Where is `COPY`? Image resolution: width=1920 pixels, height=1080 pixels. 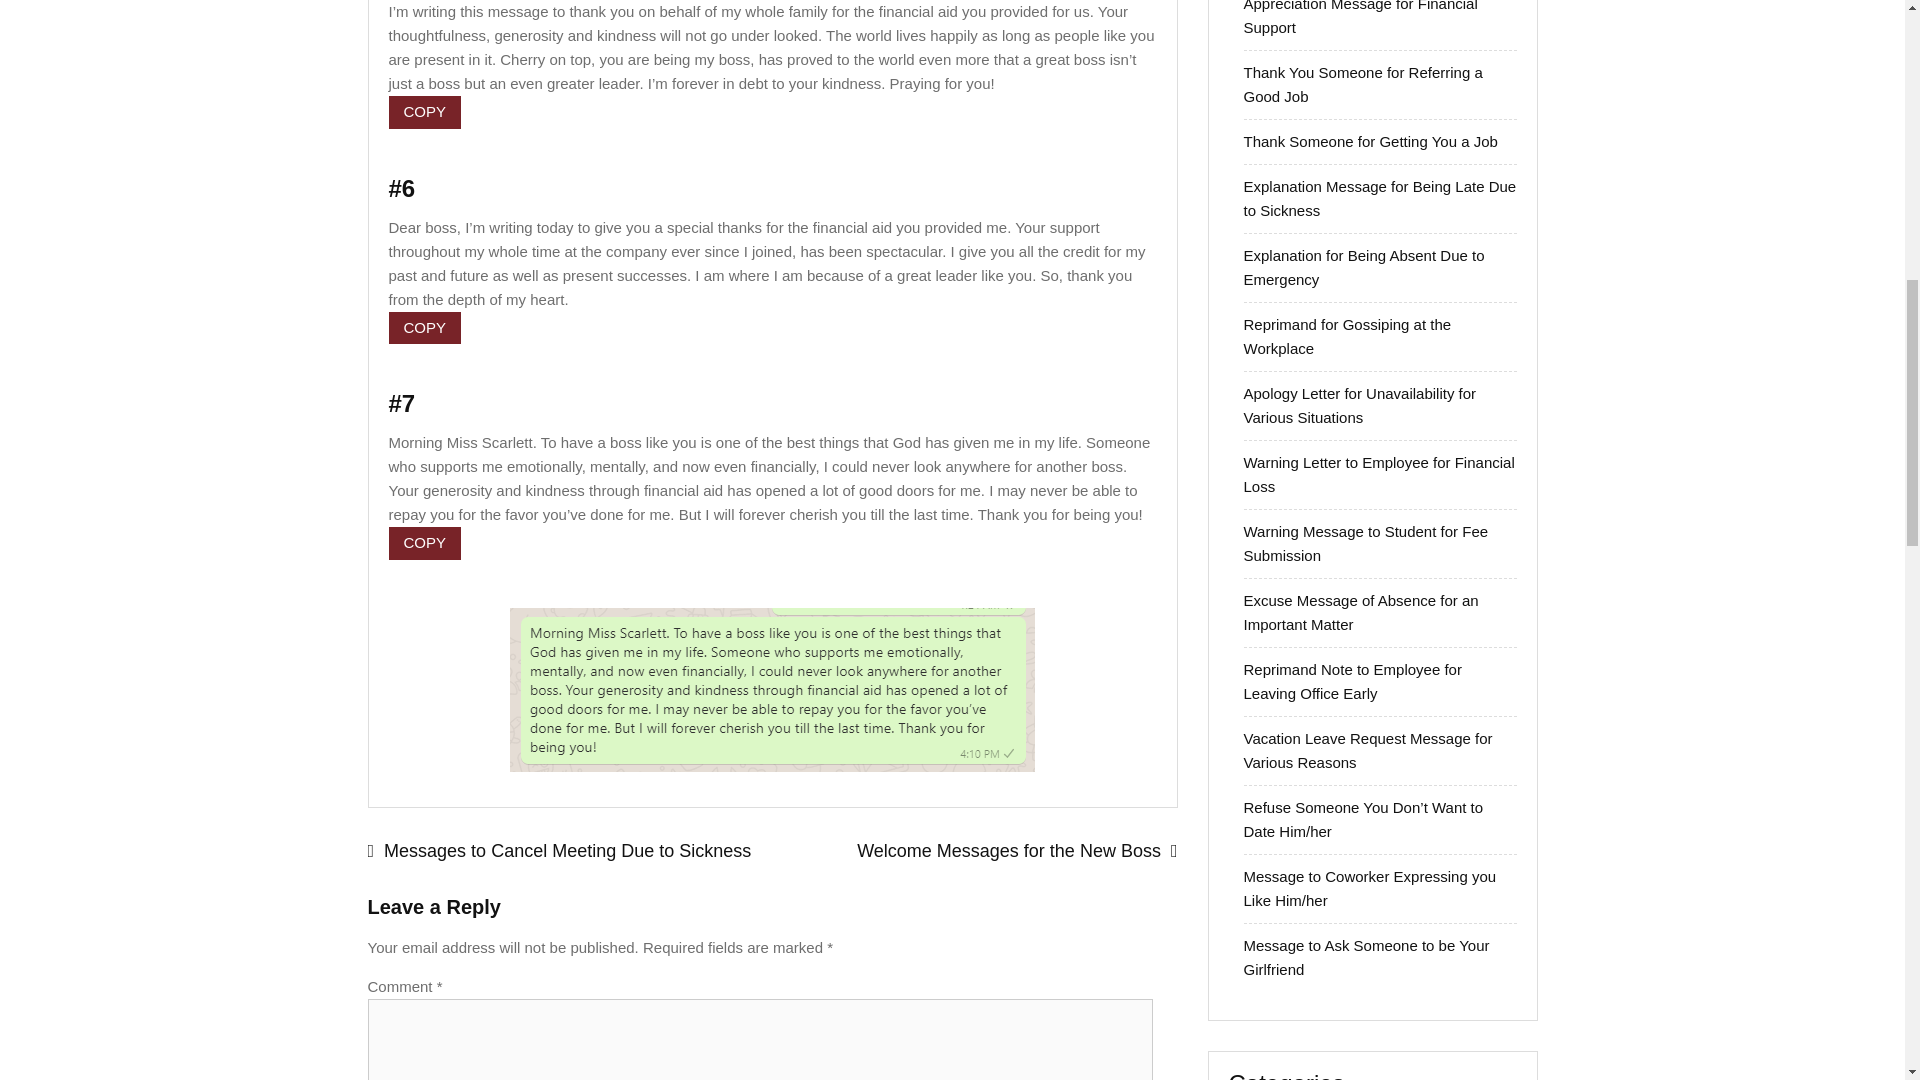 COPY is located at coordinates (424, 112).